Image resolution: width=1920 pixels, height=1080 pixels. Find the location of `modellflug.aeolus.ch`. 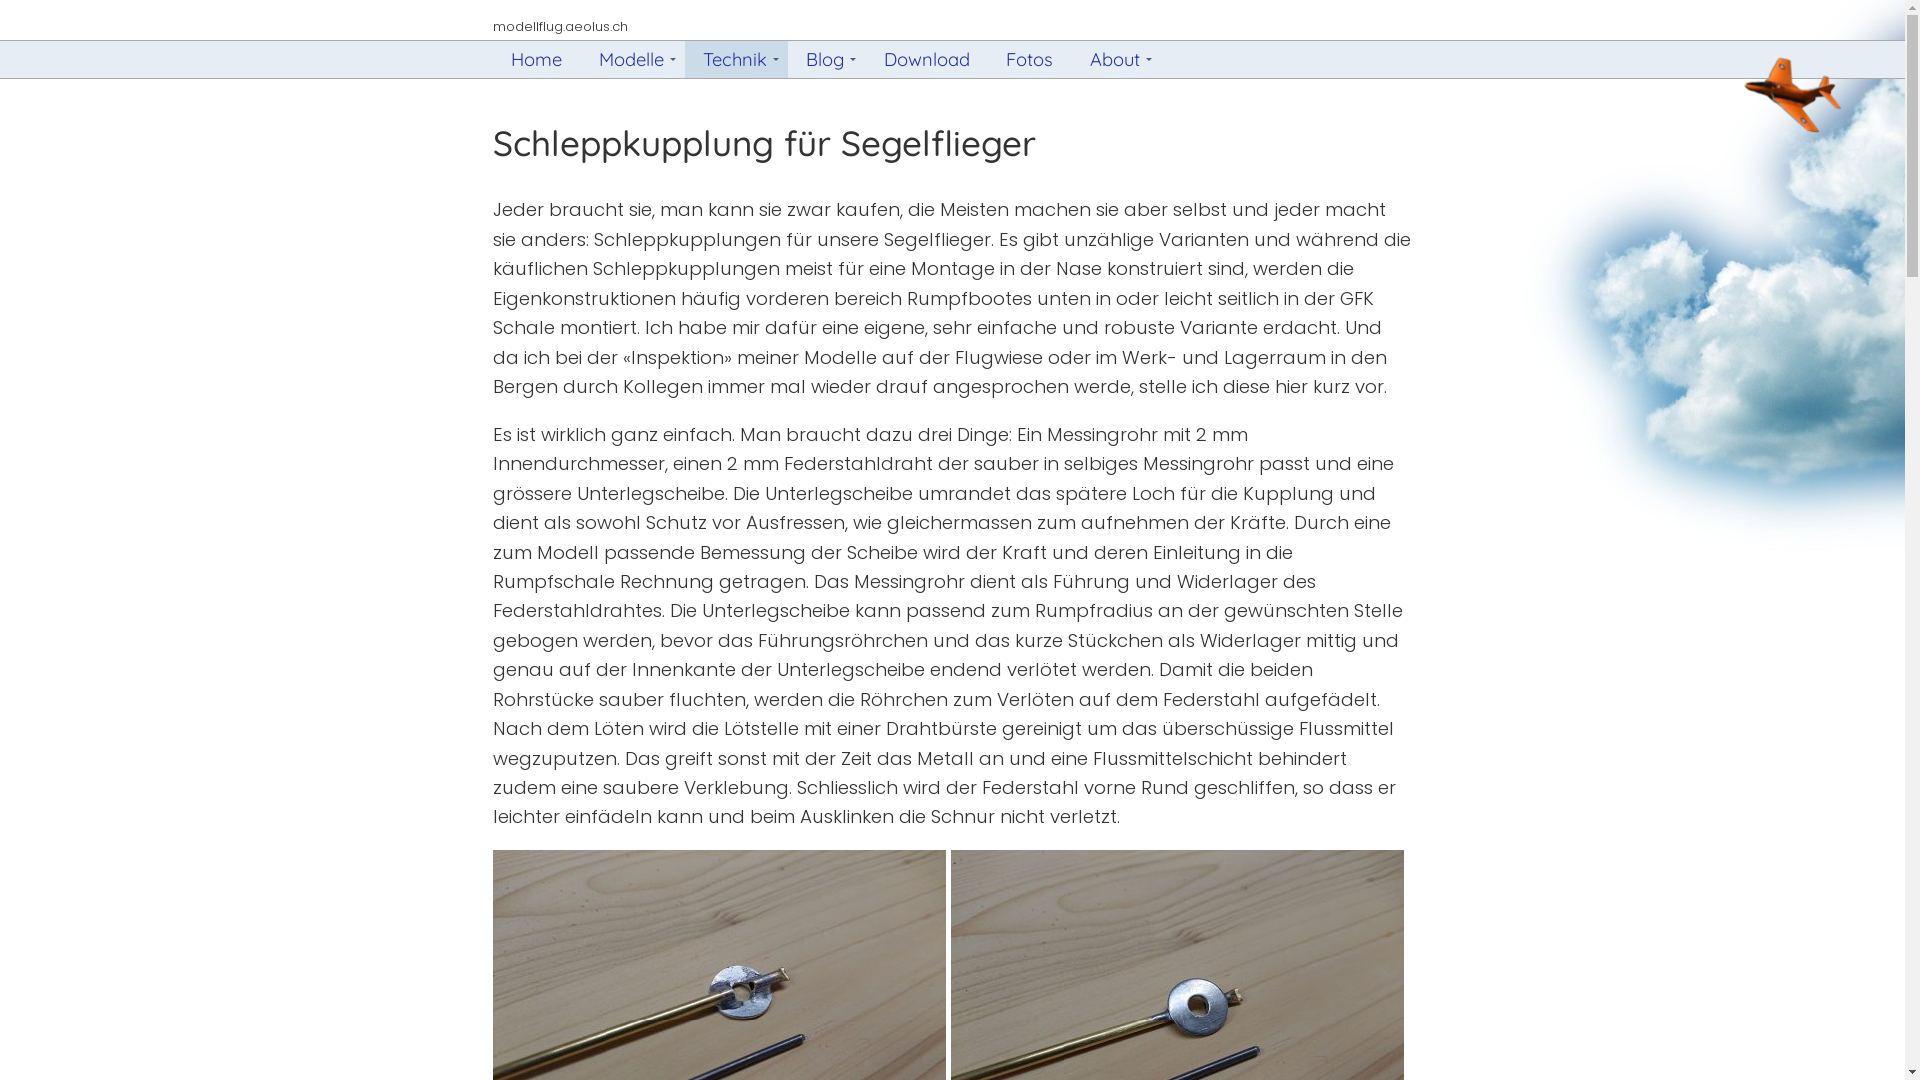

modellflug.aeolus.ch is located at coordinates (560, 26).